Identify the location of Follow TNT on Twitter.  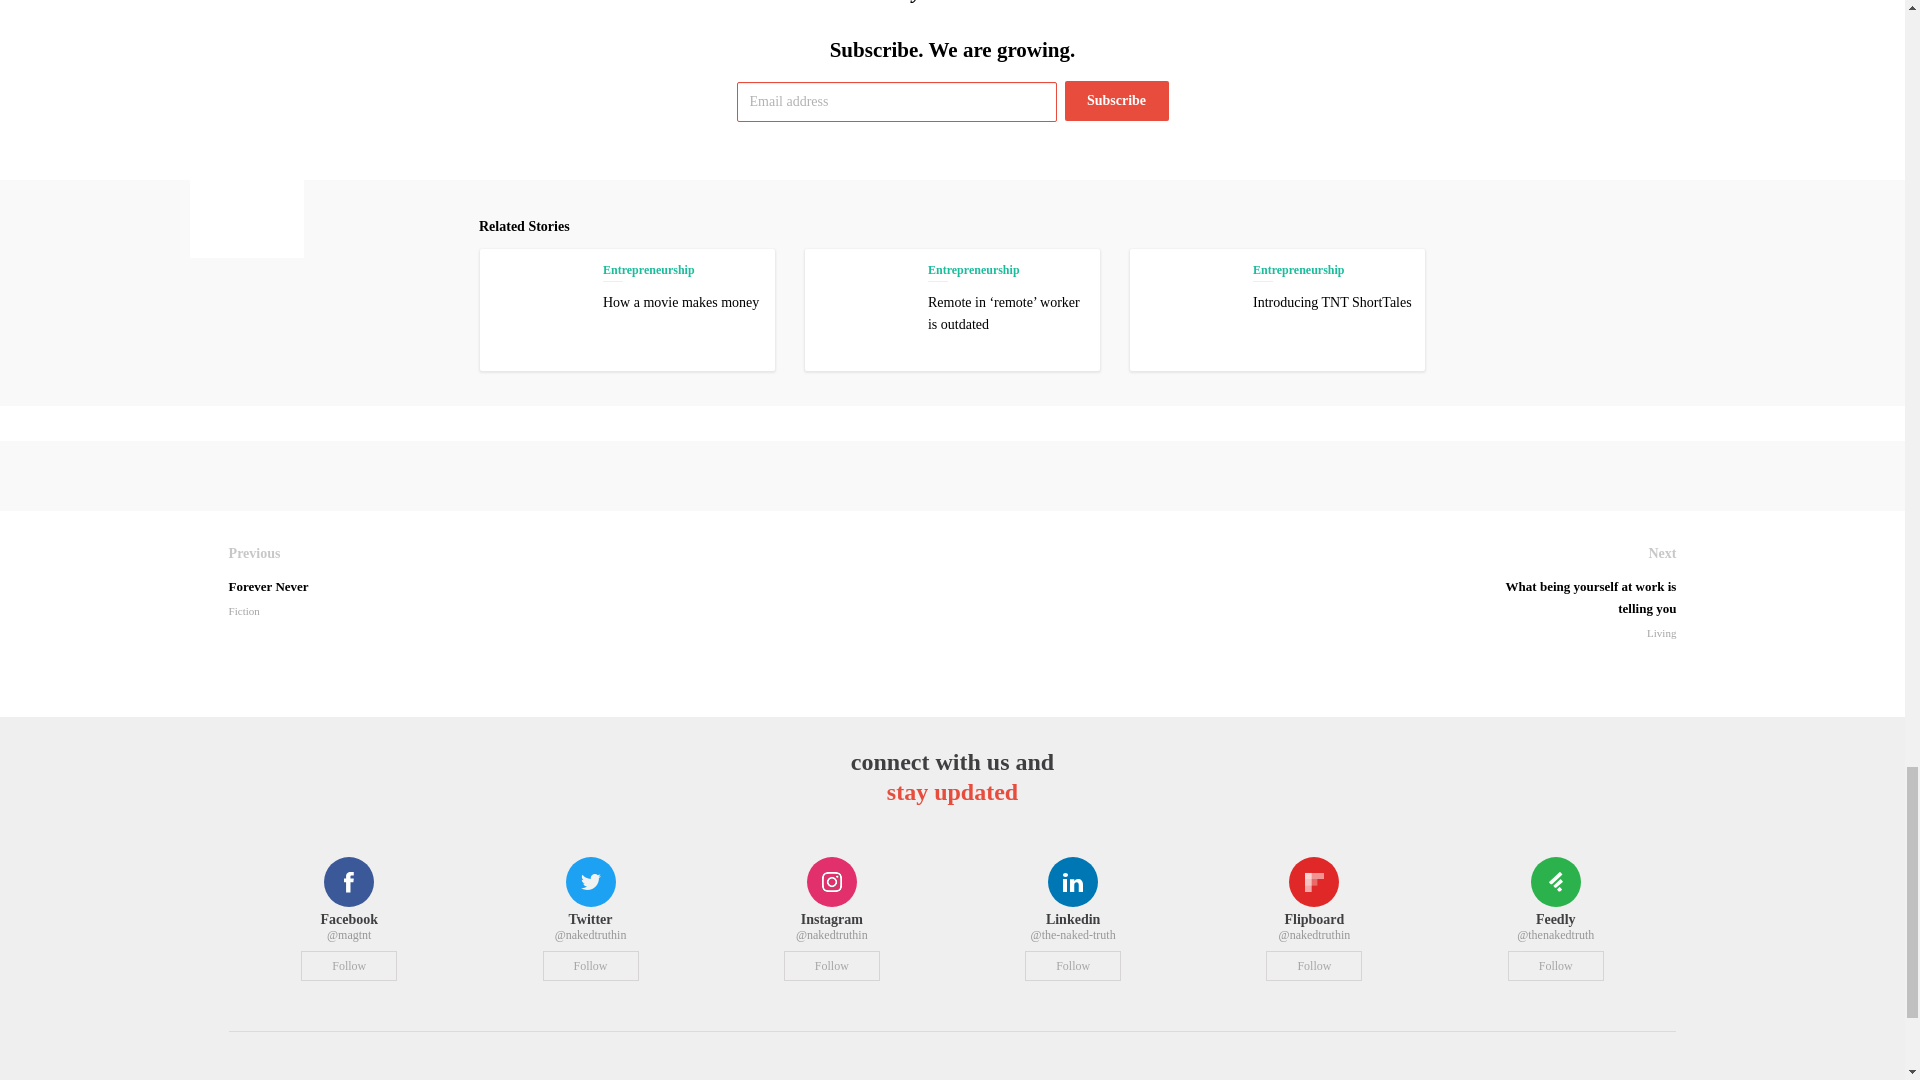
(591, 966).